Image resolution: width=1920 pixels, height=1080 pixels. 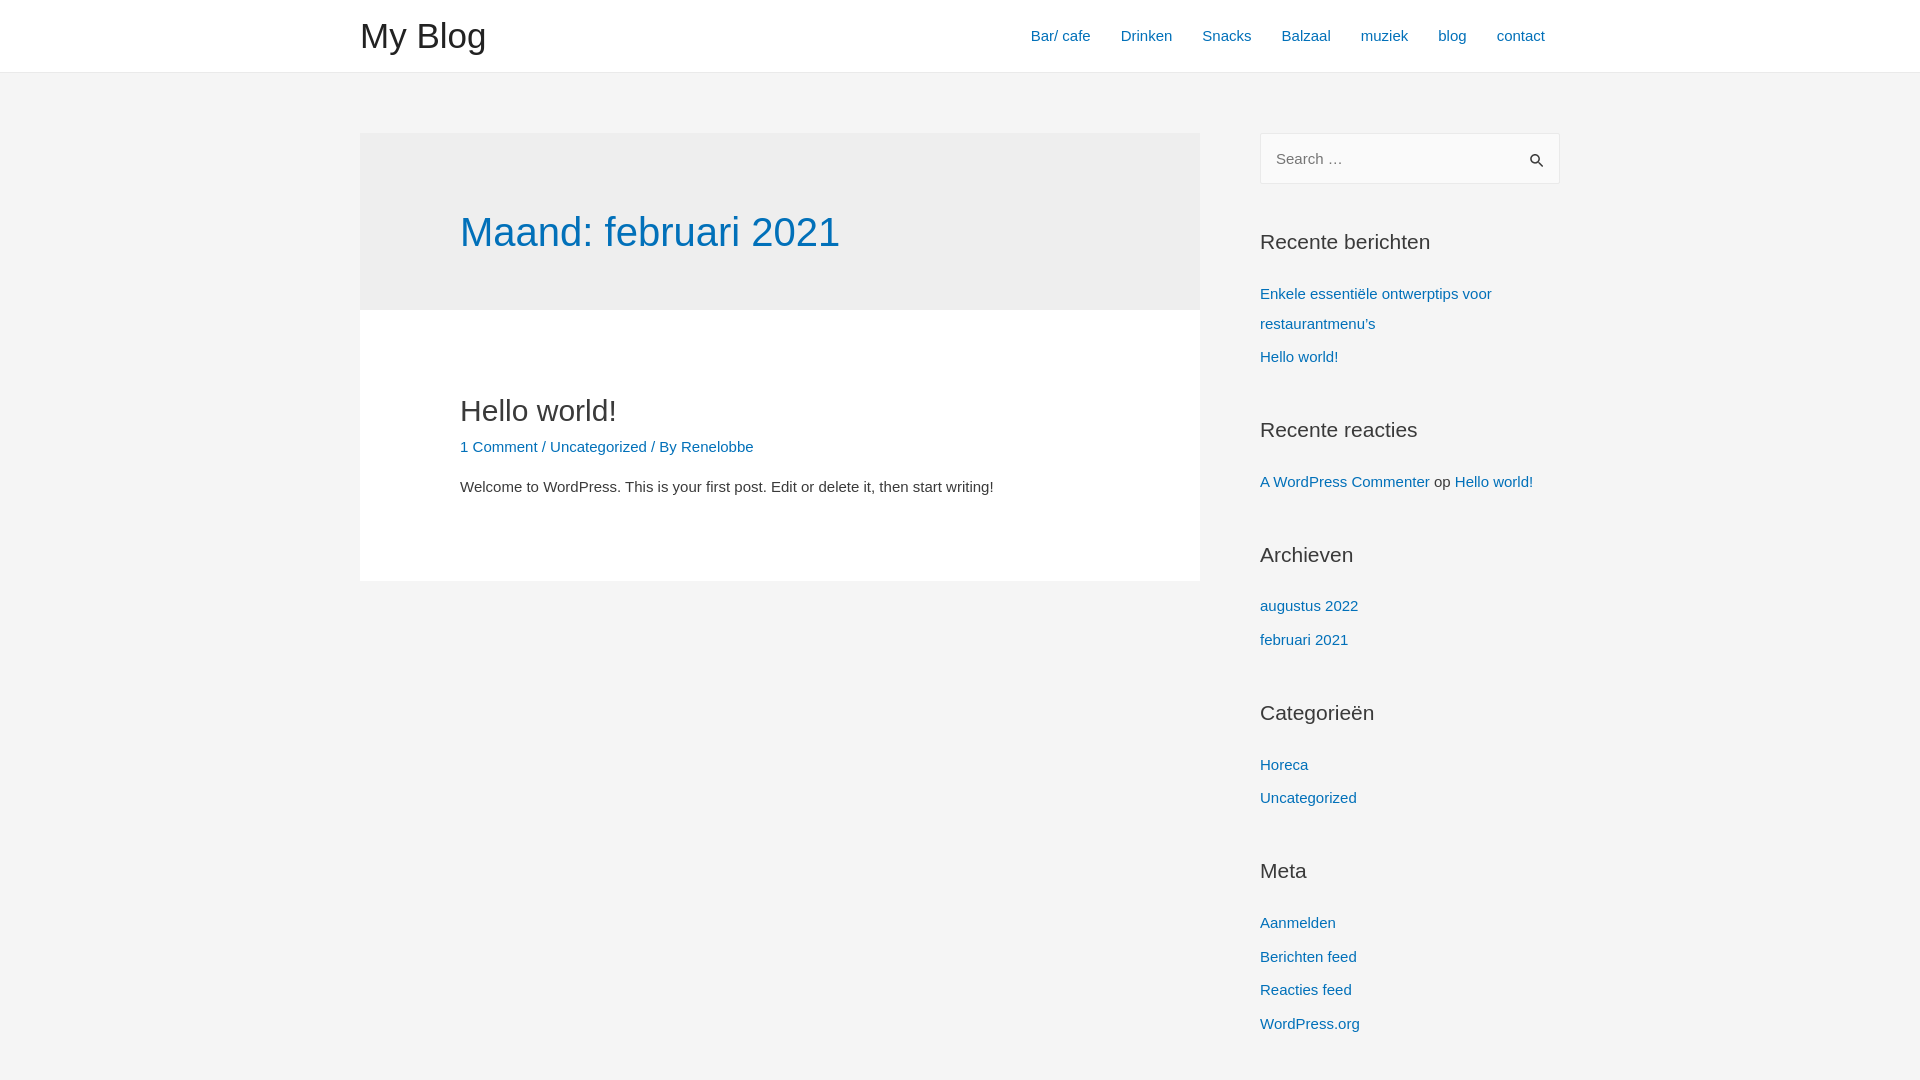 I want to click on Uncategorized, so click(x=1308, y=798).